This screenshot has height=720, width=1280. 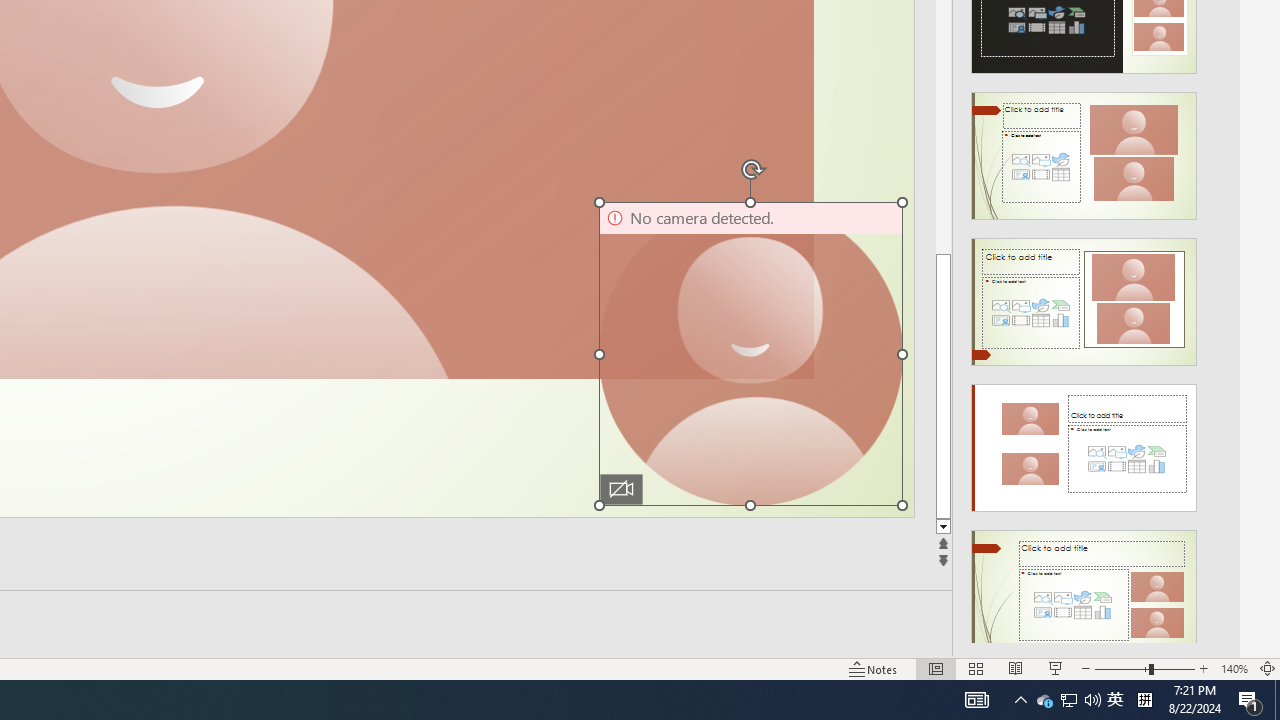 I want to click on Design Idea, so click(x=1084, y=587).